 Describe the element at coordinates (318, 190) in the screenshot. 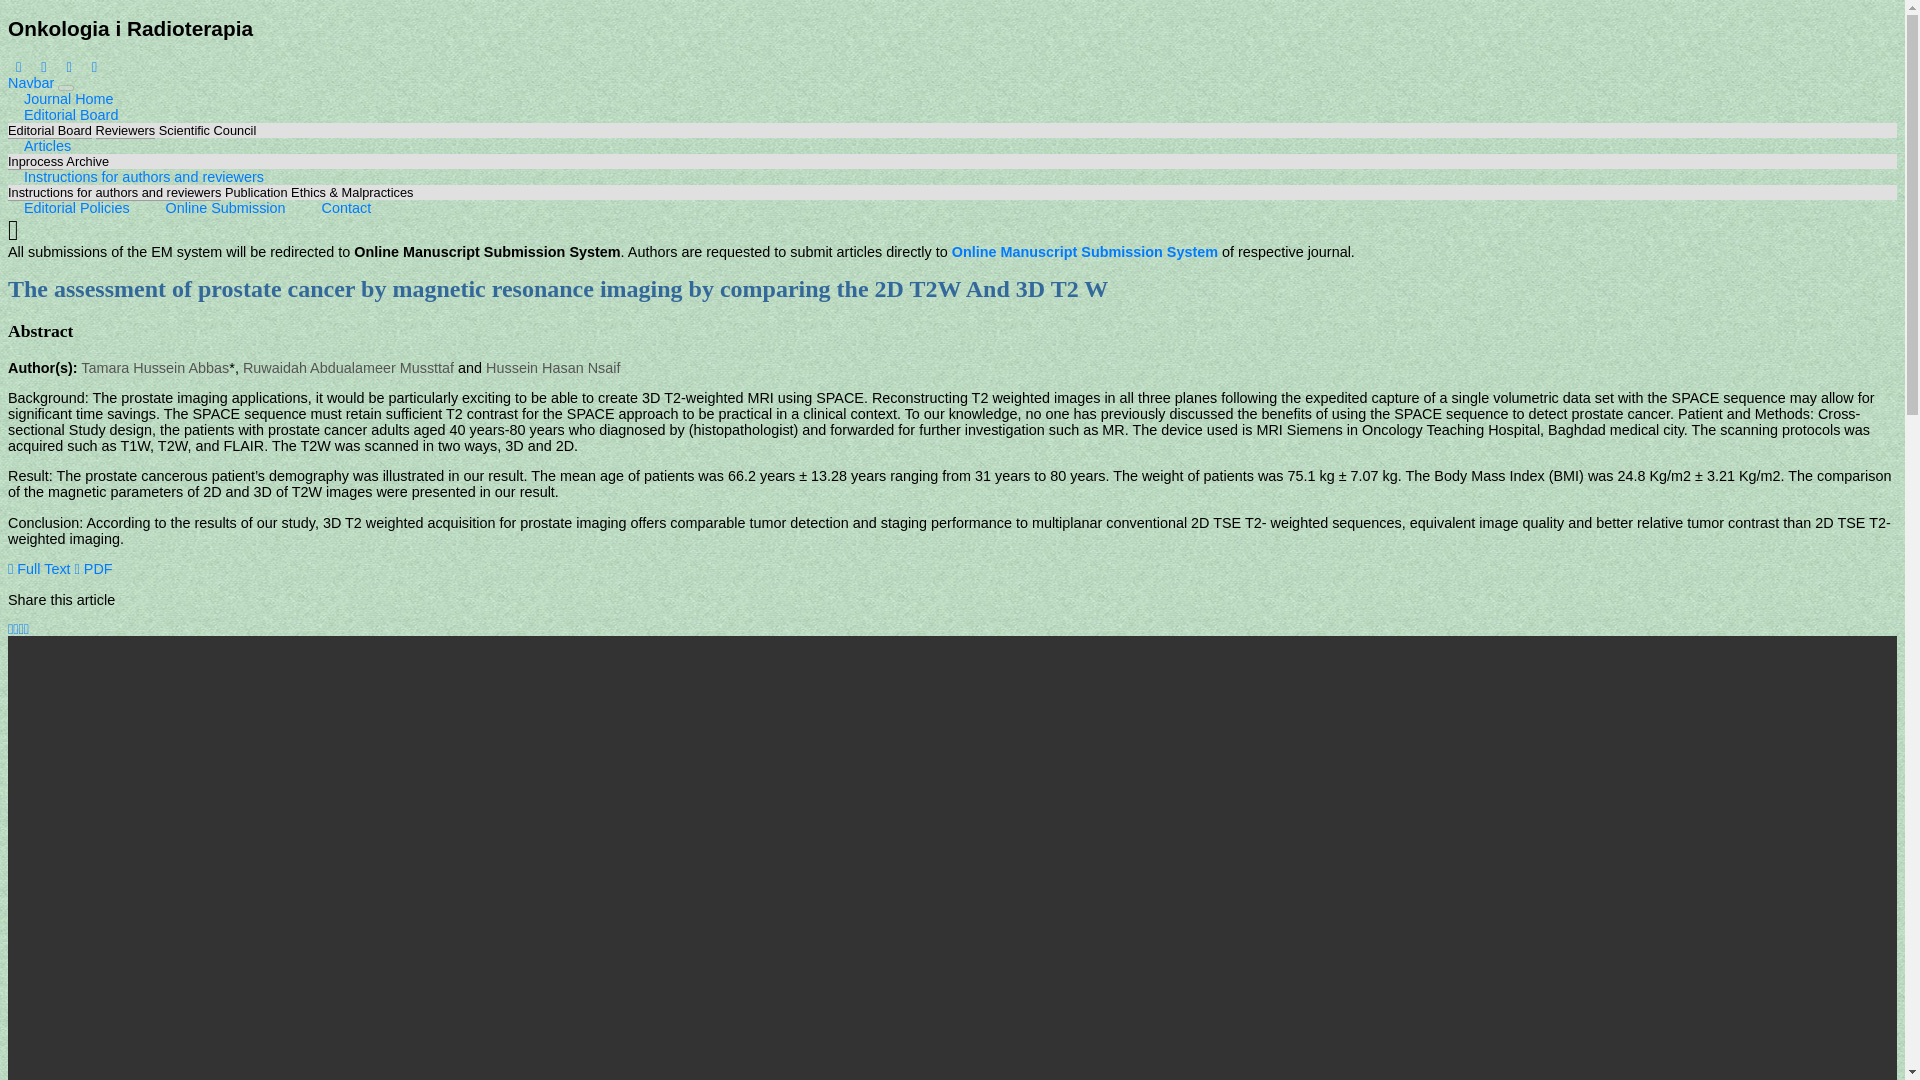

I see `Click here` at that location.